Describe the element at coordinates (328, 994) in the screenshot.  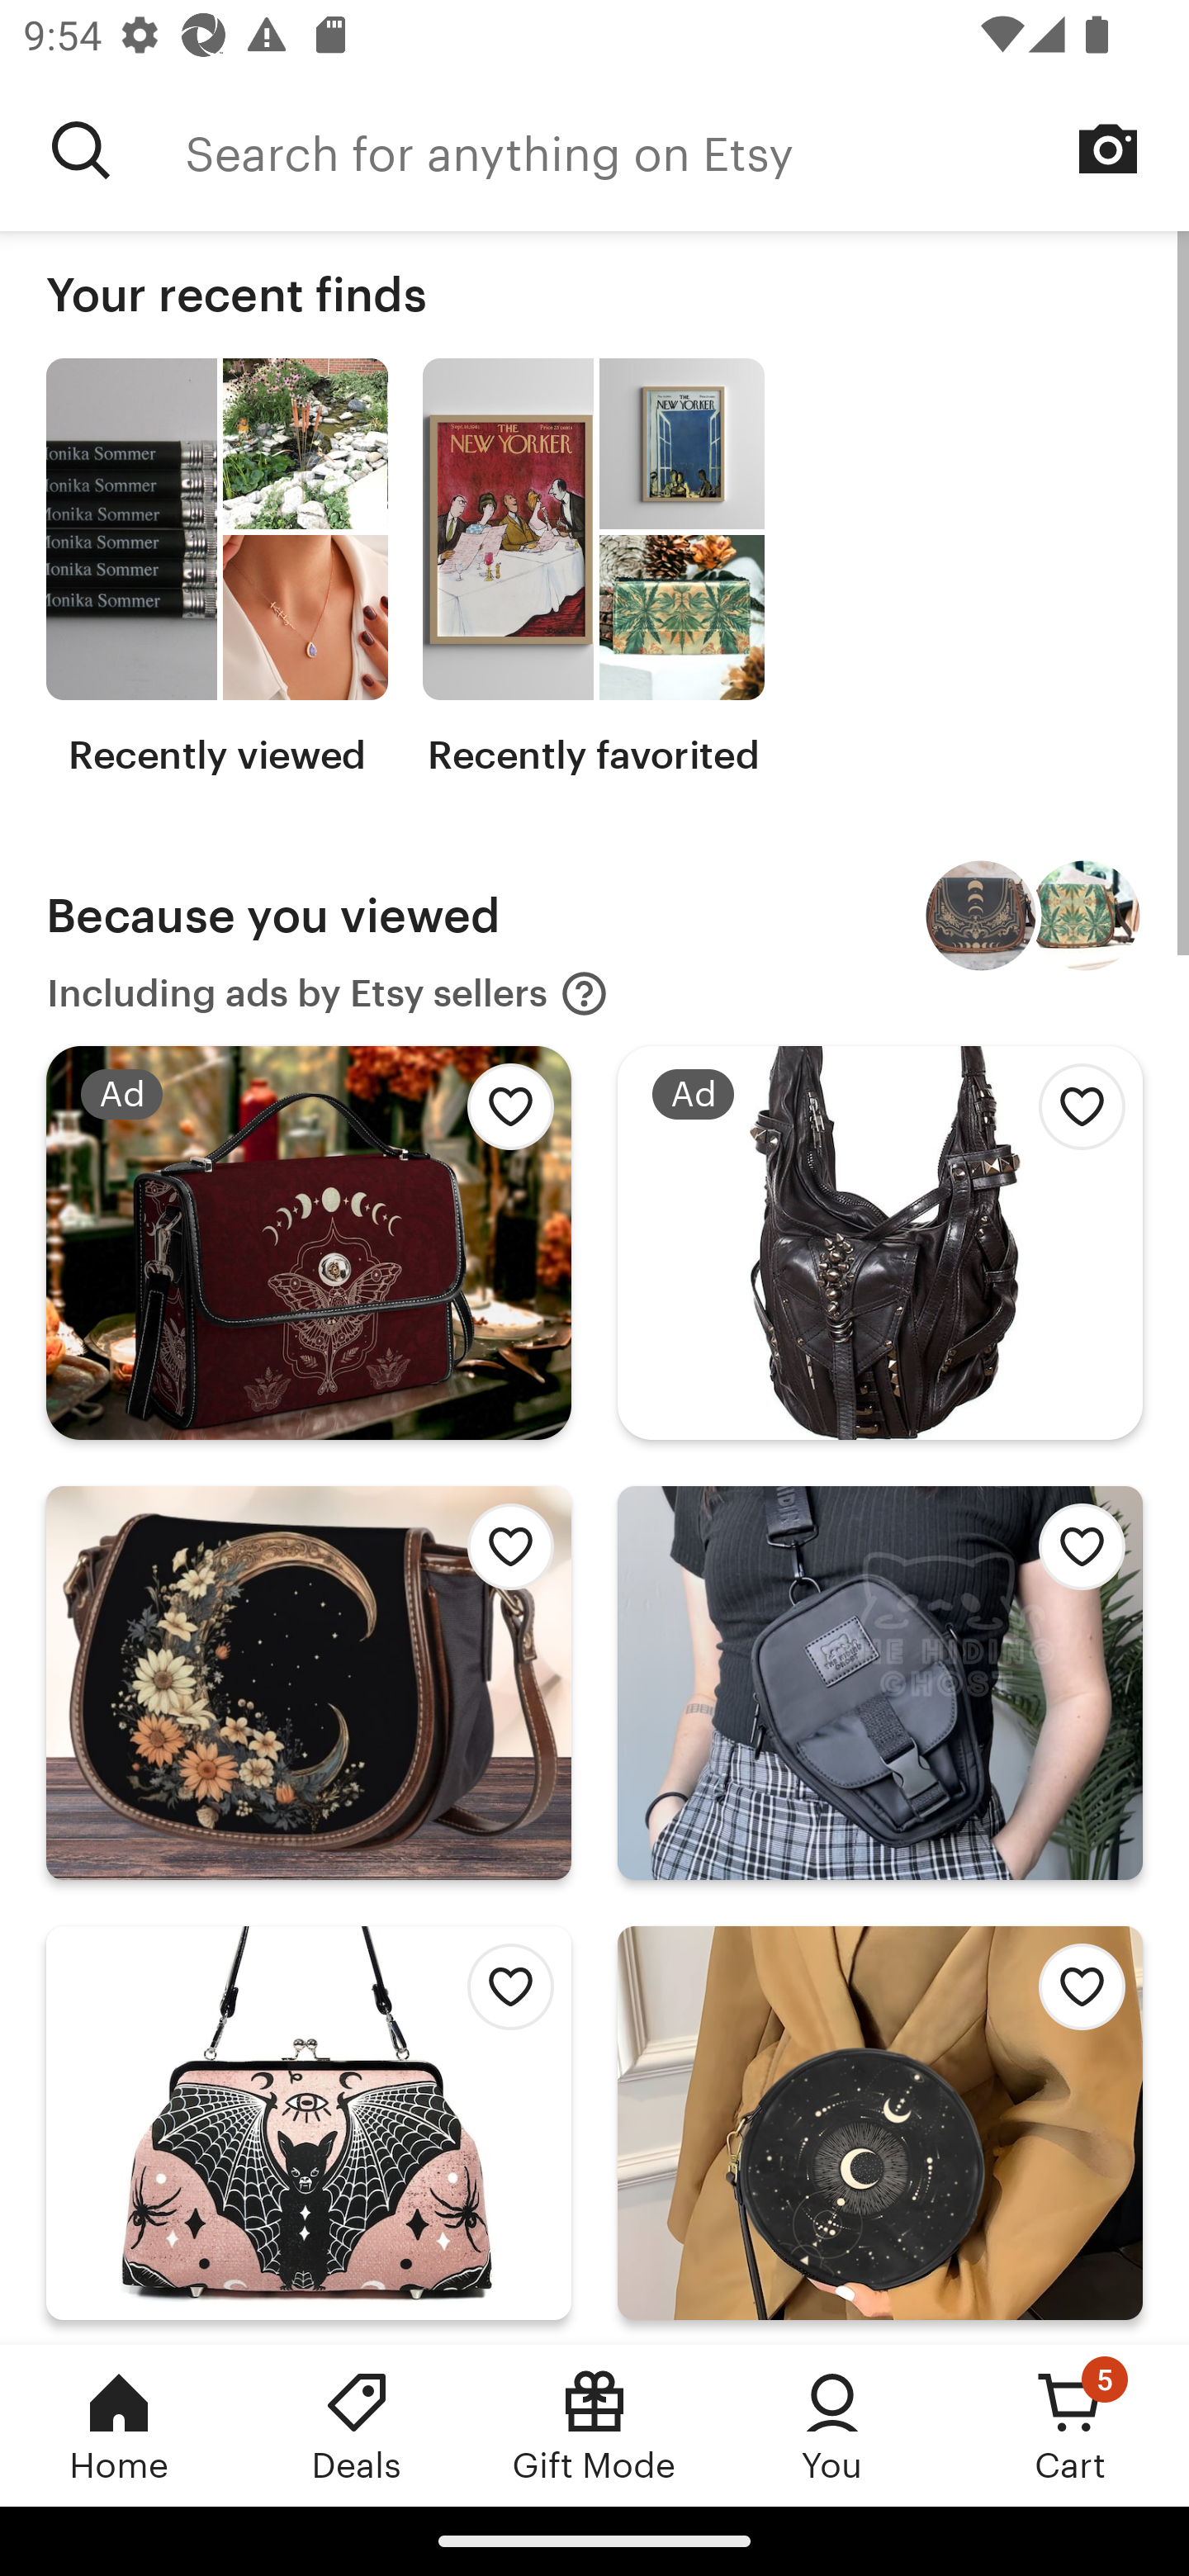
I see `Including ads by Etsy sellers` at that location.